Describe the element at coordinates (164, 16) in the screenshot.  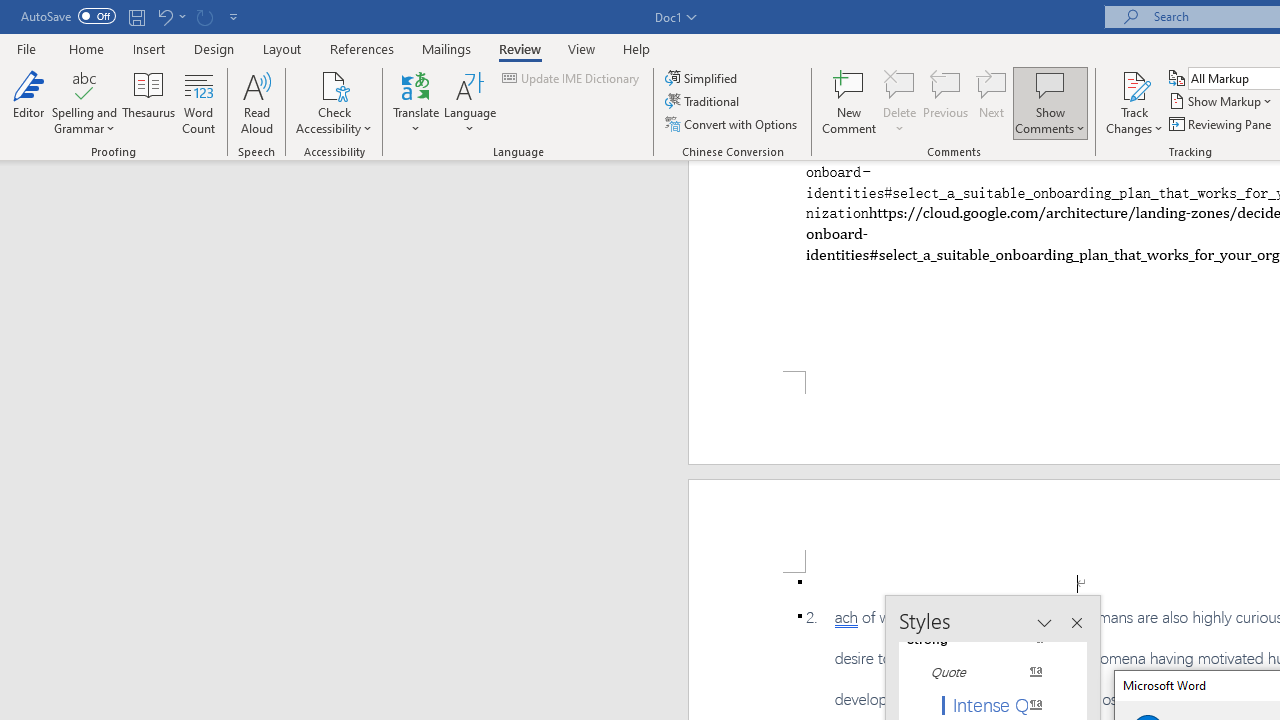
I see `Undo Paste` at that location.